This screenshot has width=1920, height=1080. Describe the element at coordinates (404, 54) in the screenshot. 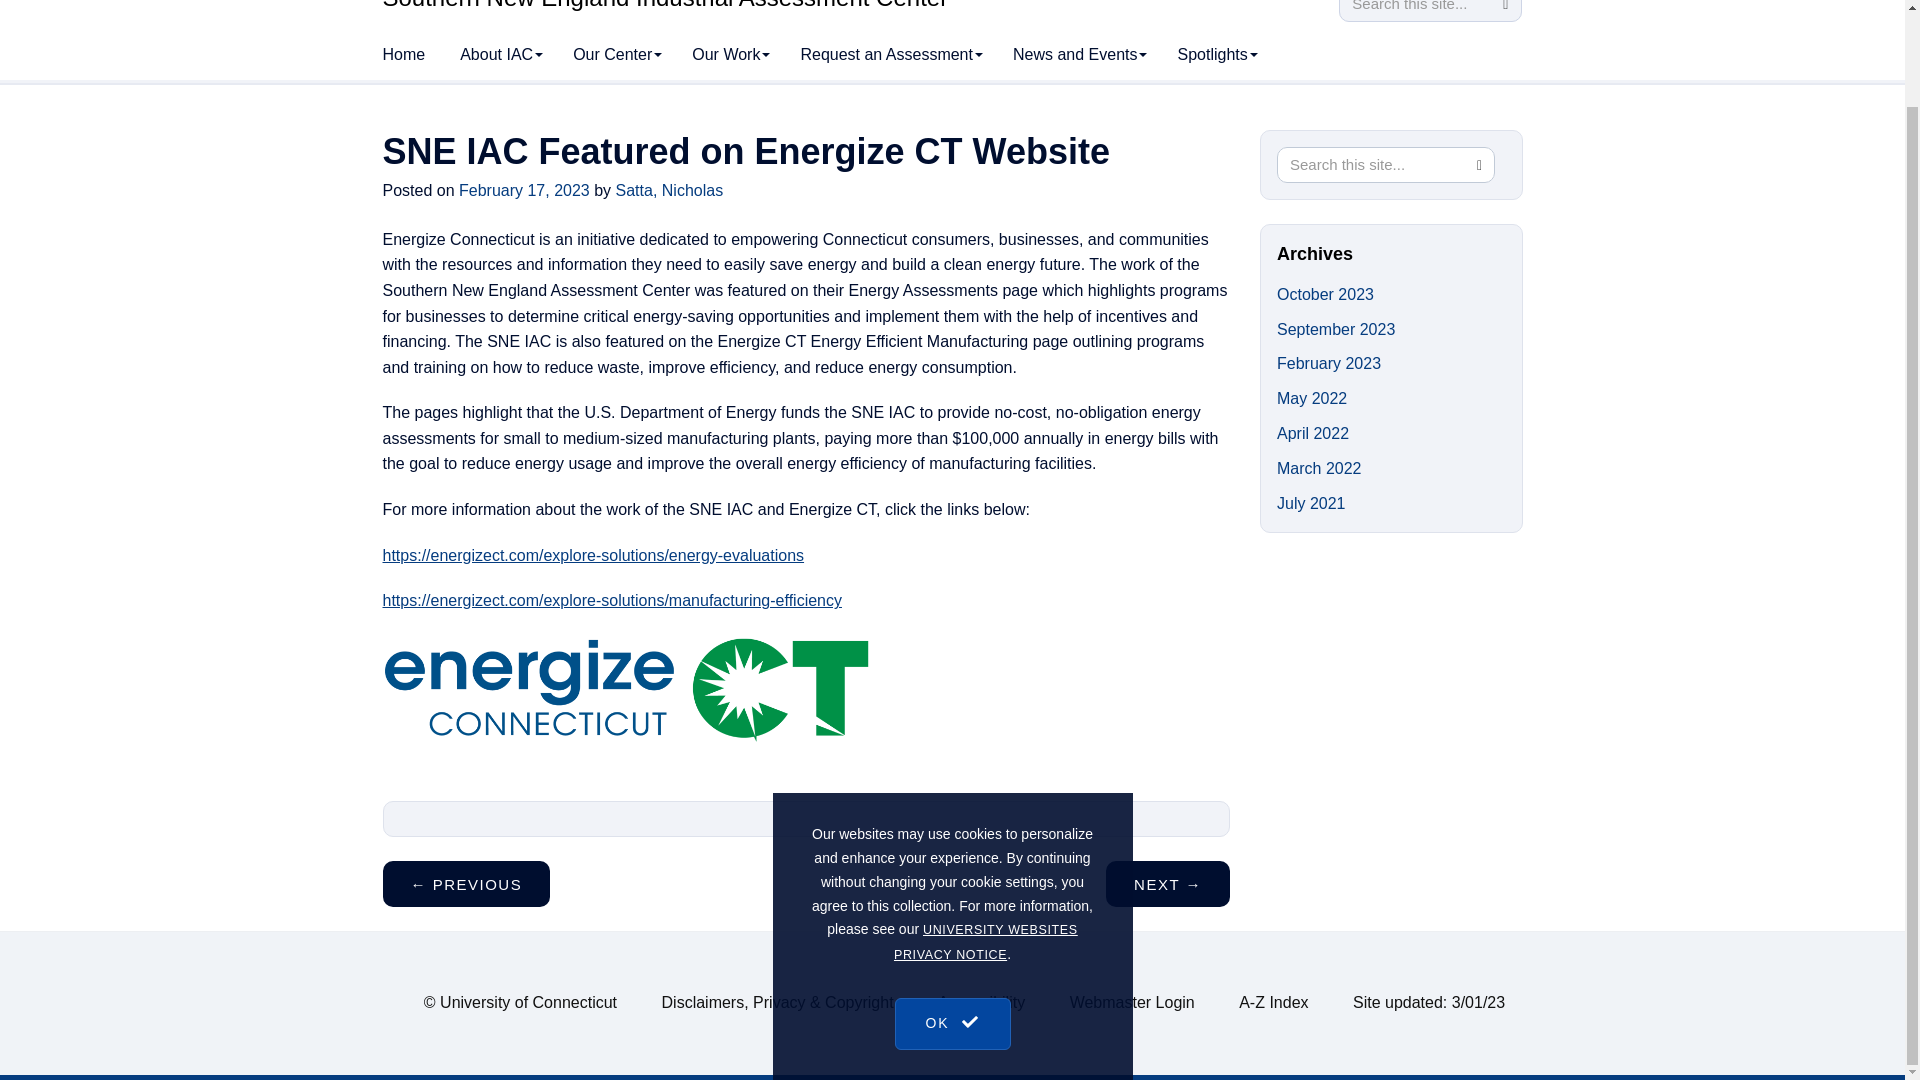

I see `Home` at that location.